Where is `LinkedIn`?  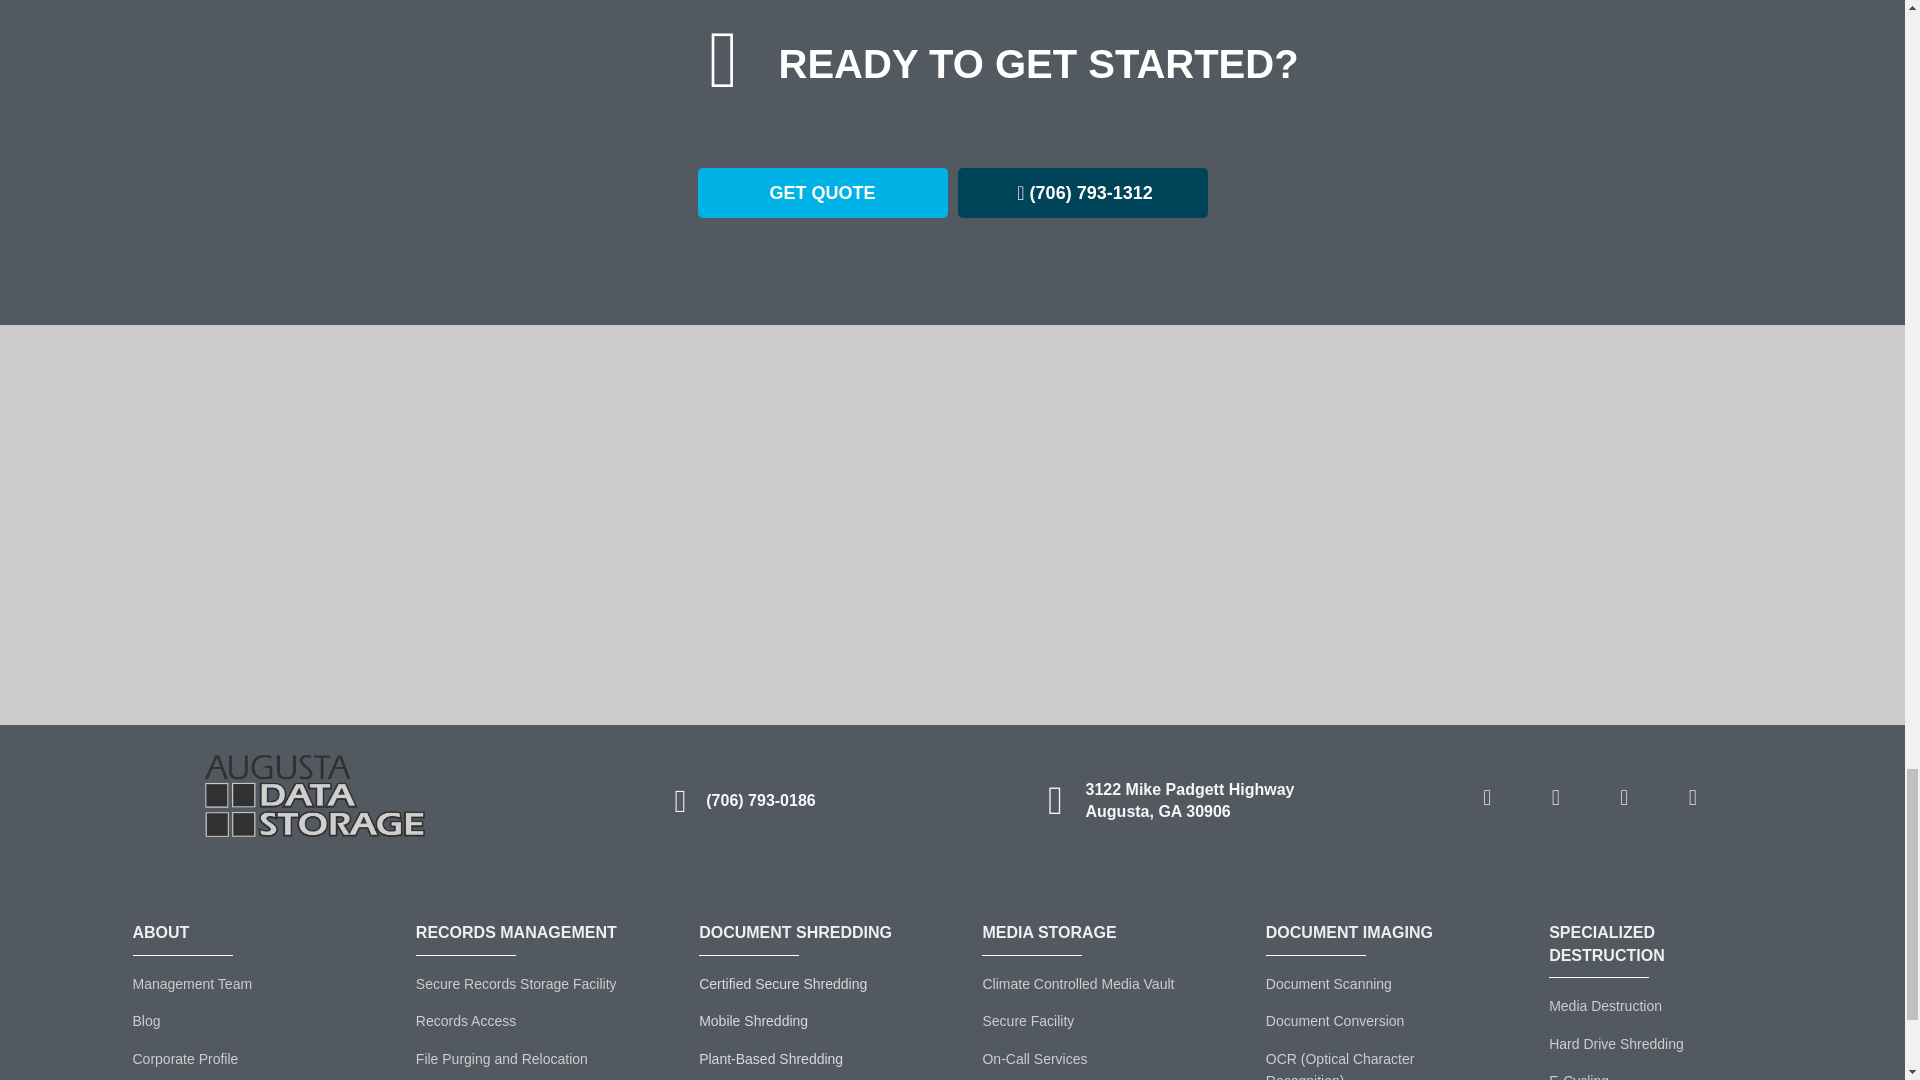 LinkedIn is located at coordinates (1556, 798).